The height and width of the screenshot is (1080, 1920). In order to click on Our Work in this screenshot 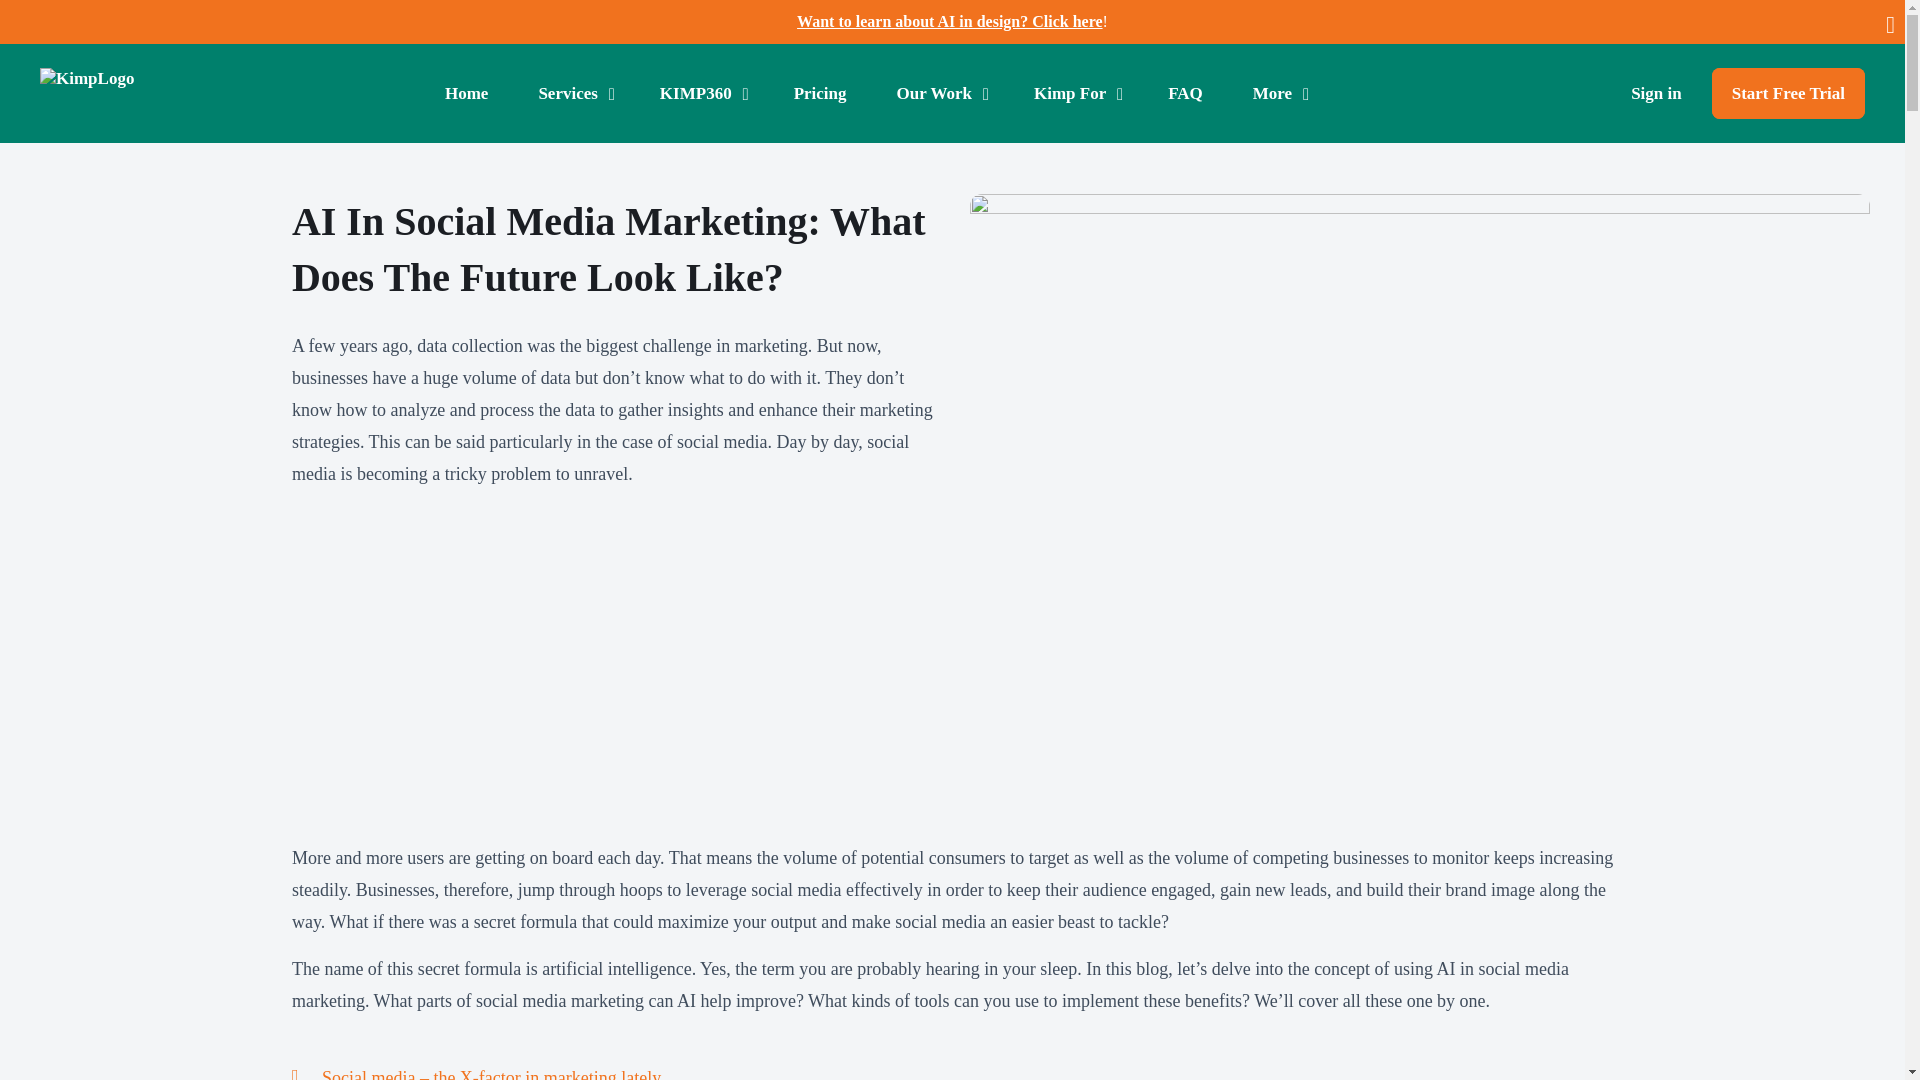, I will do `click(940, 93)`.